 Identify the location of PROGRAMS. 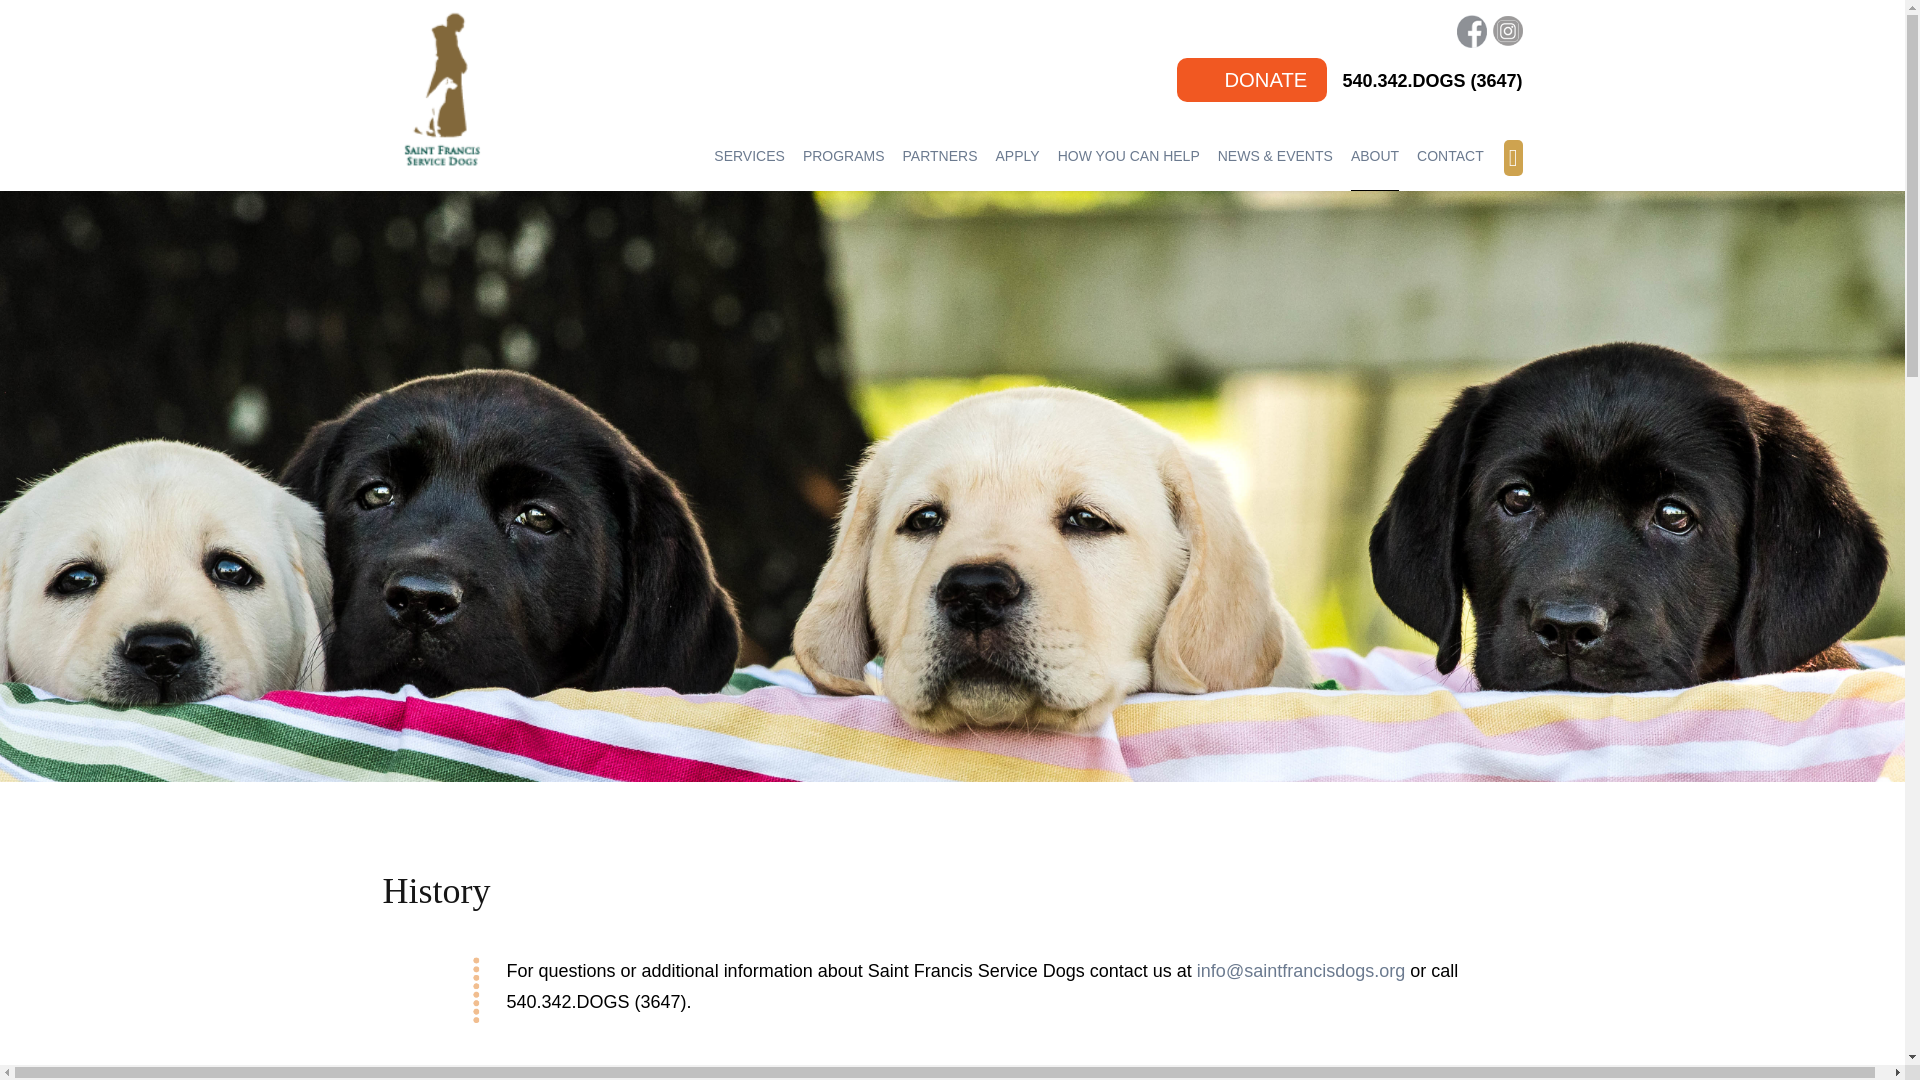
(844, 156).